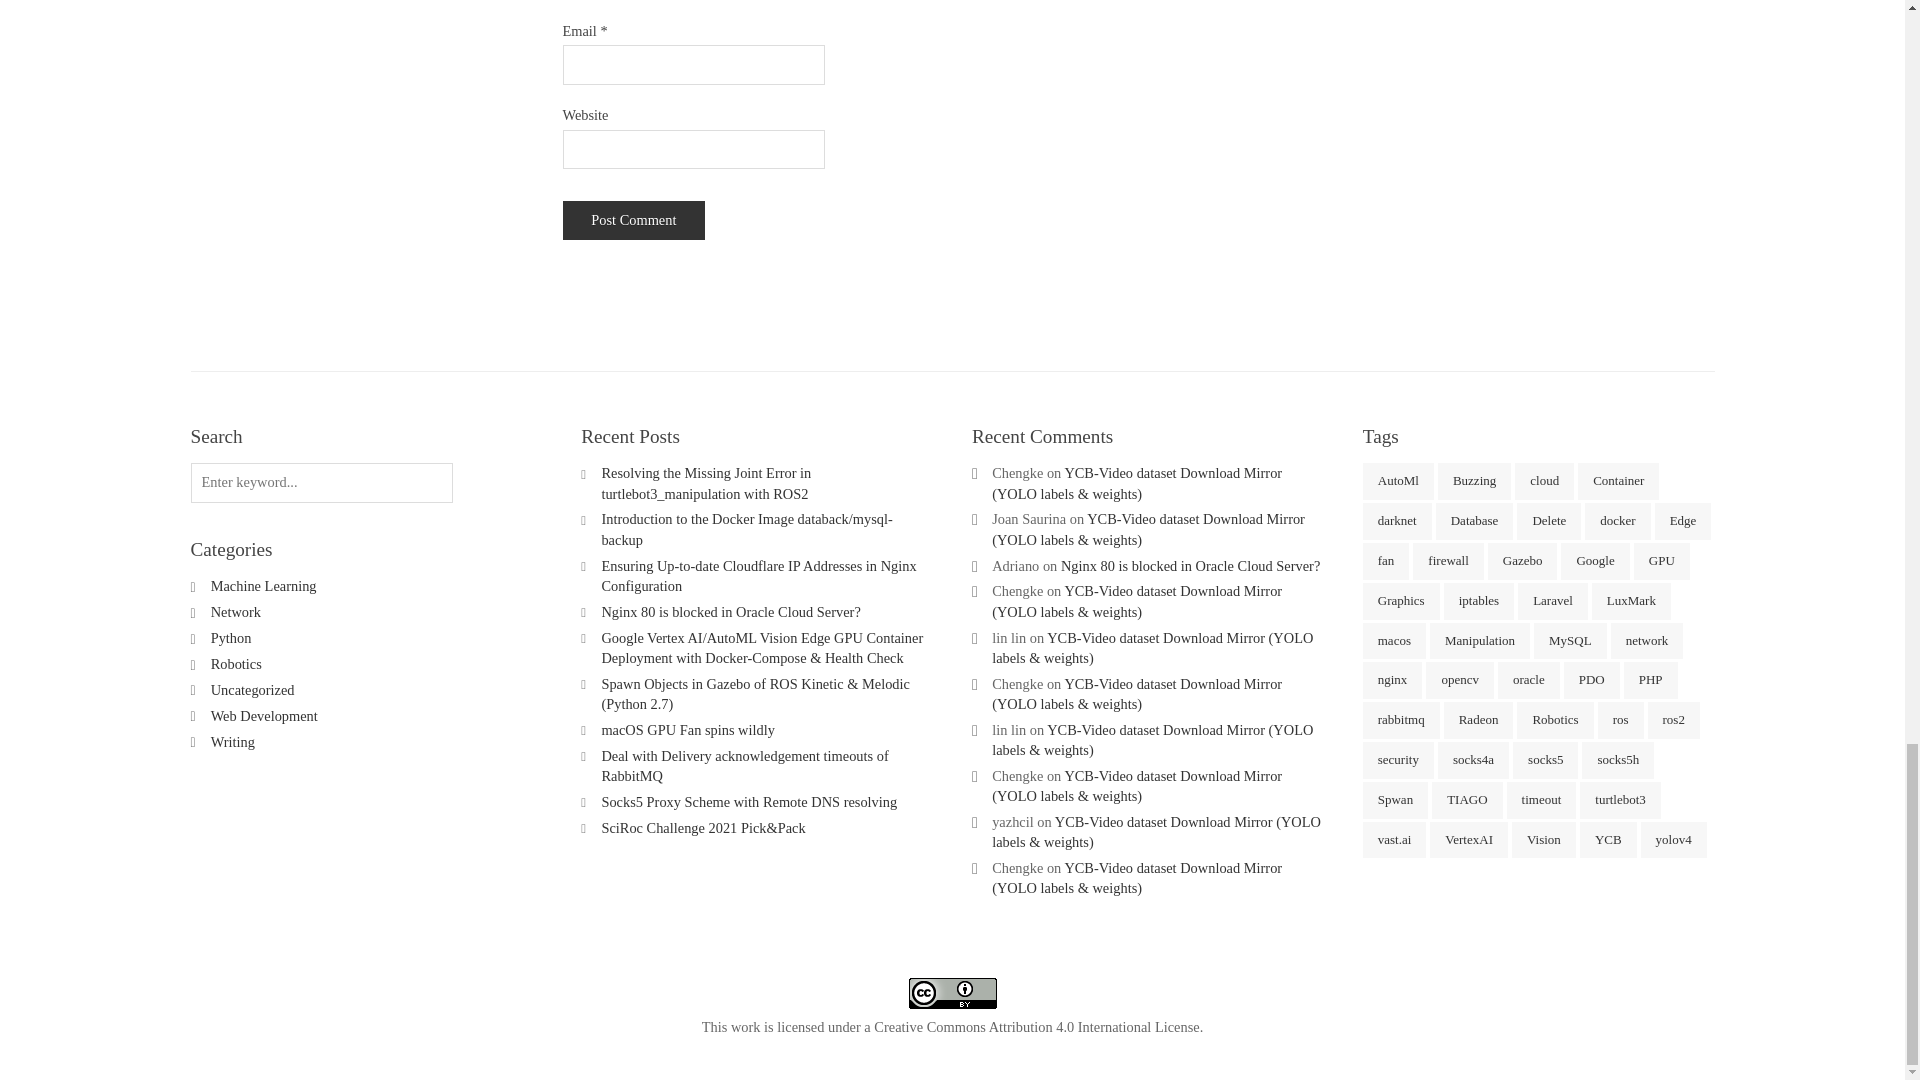 The height and width of the screenshot is (1080, 1920). What do you see at coordinates (744, 766) in the screenshot?
I see `Deal with Delivery acknowledgement timeouts of RabbitMQ` at bounding box center [744, 766].